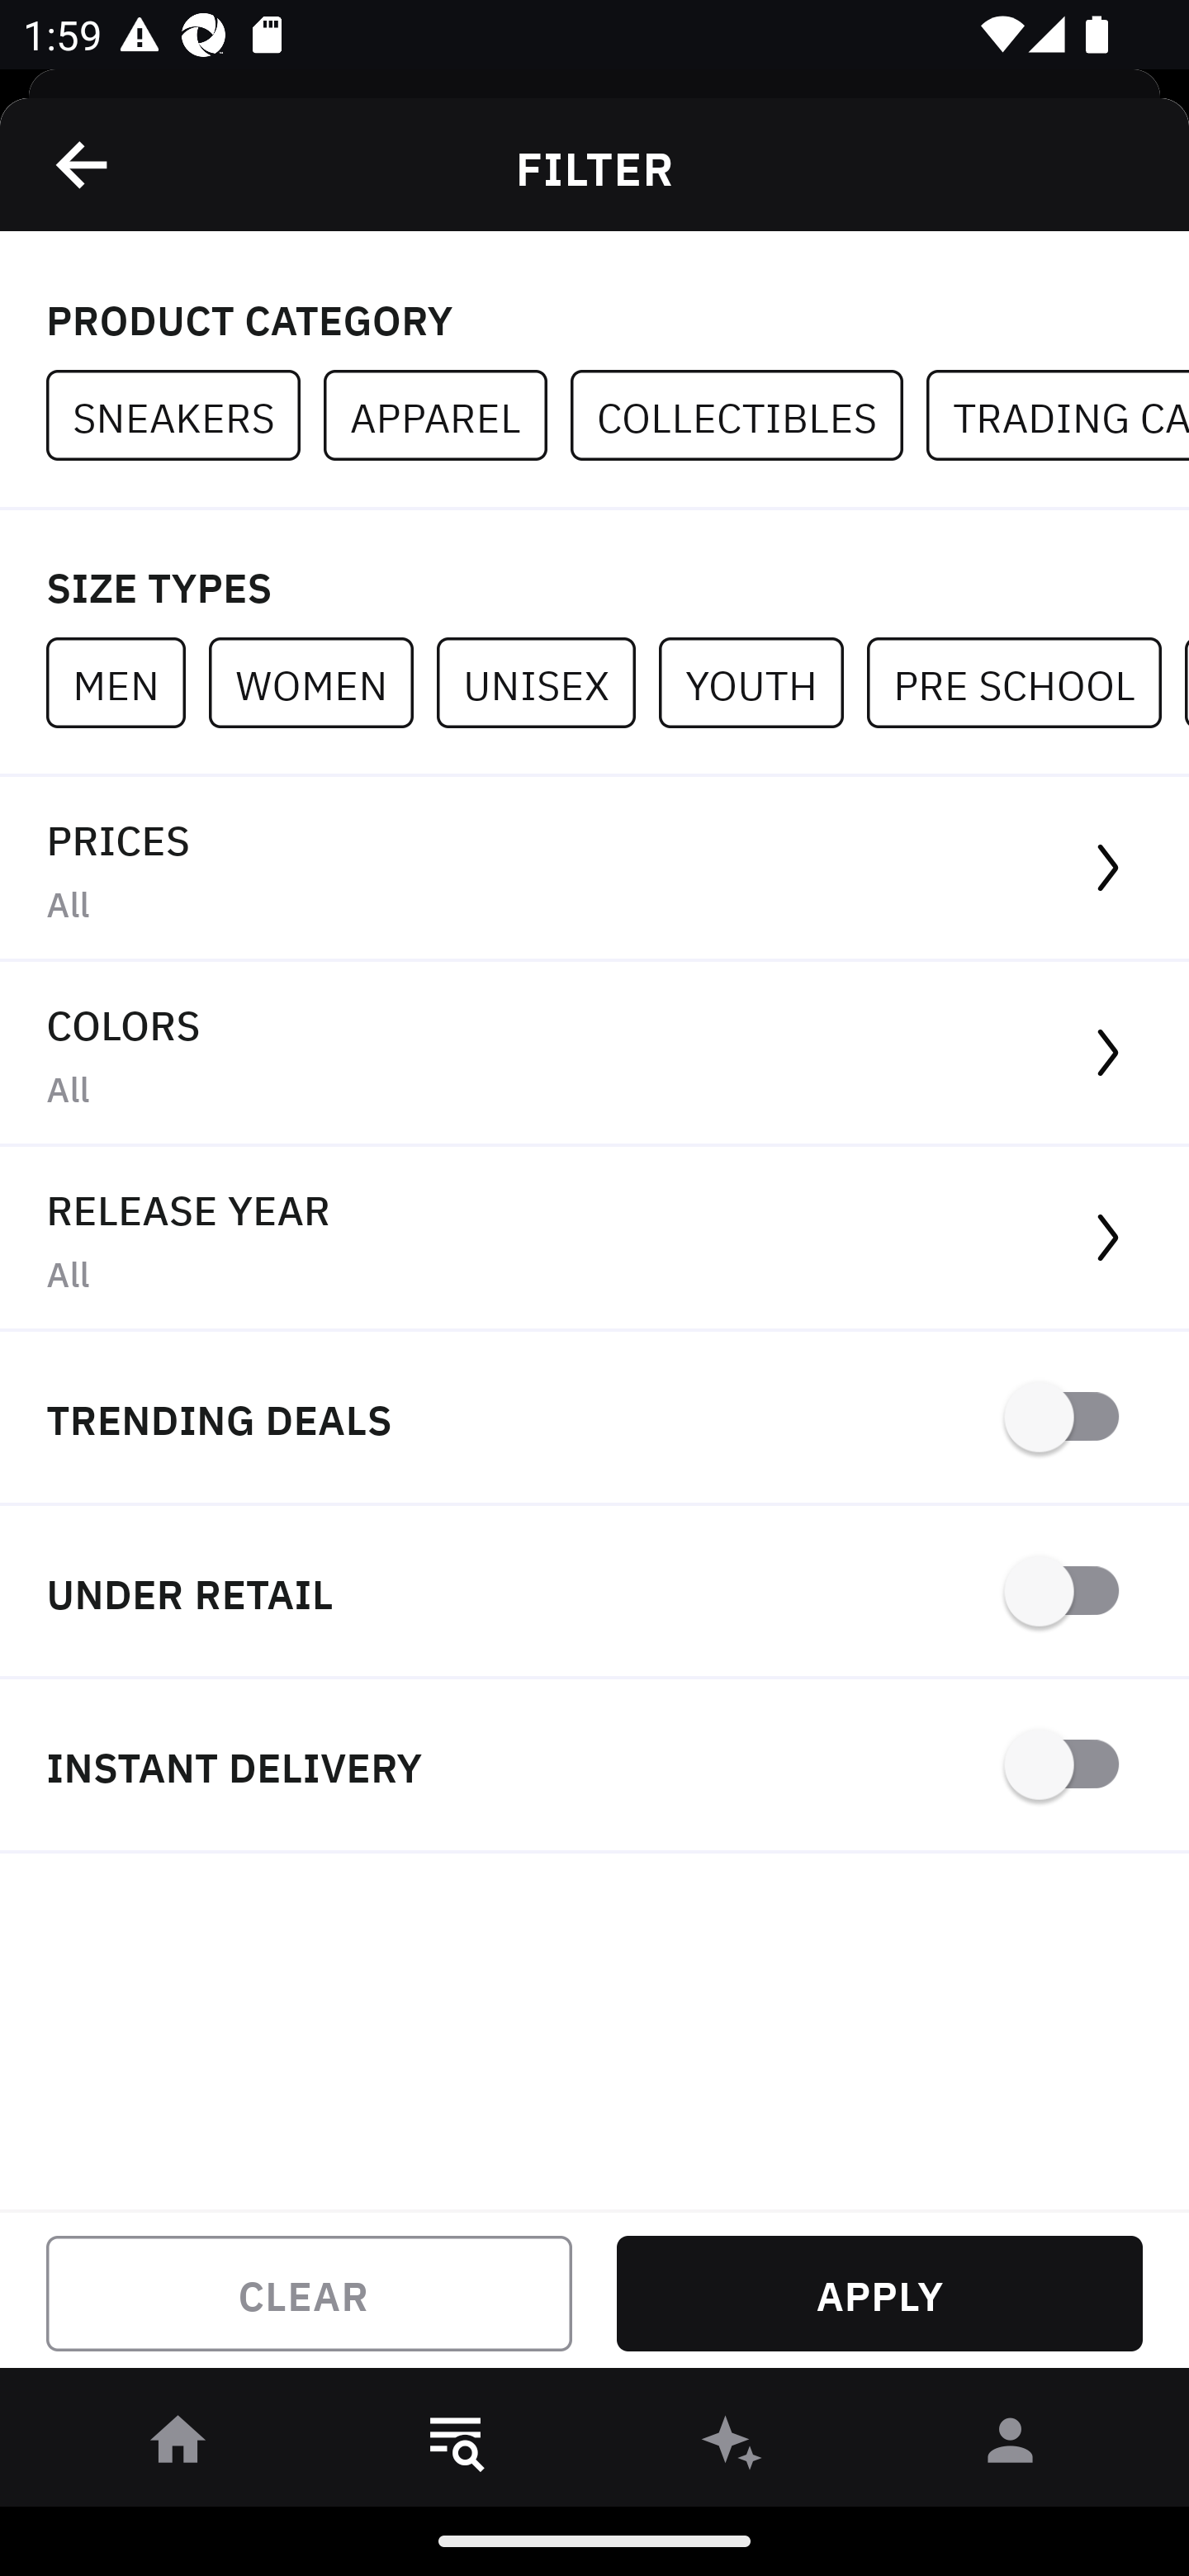  I want to click on RELEASE YEAR All, so click(594, 1238).